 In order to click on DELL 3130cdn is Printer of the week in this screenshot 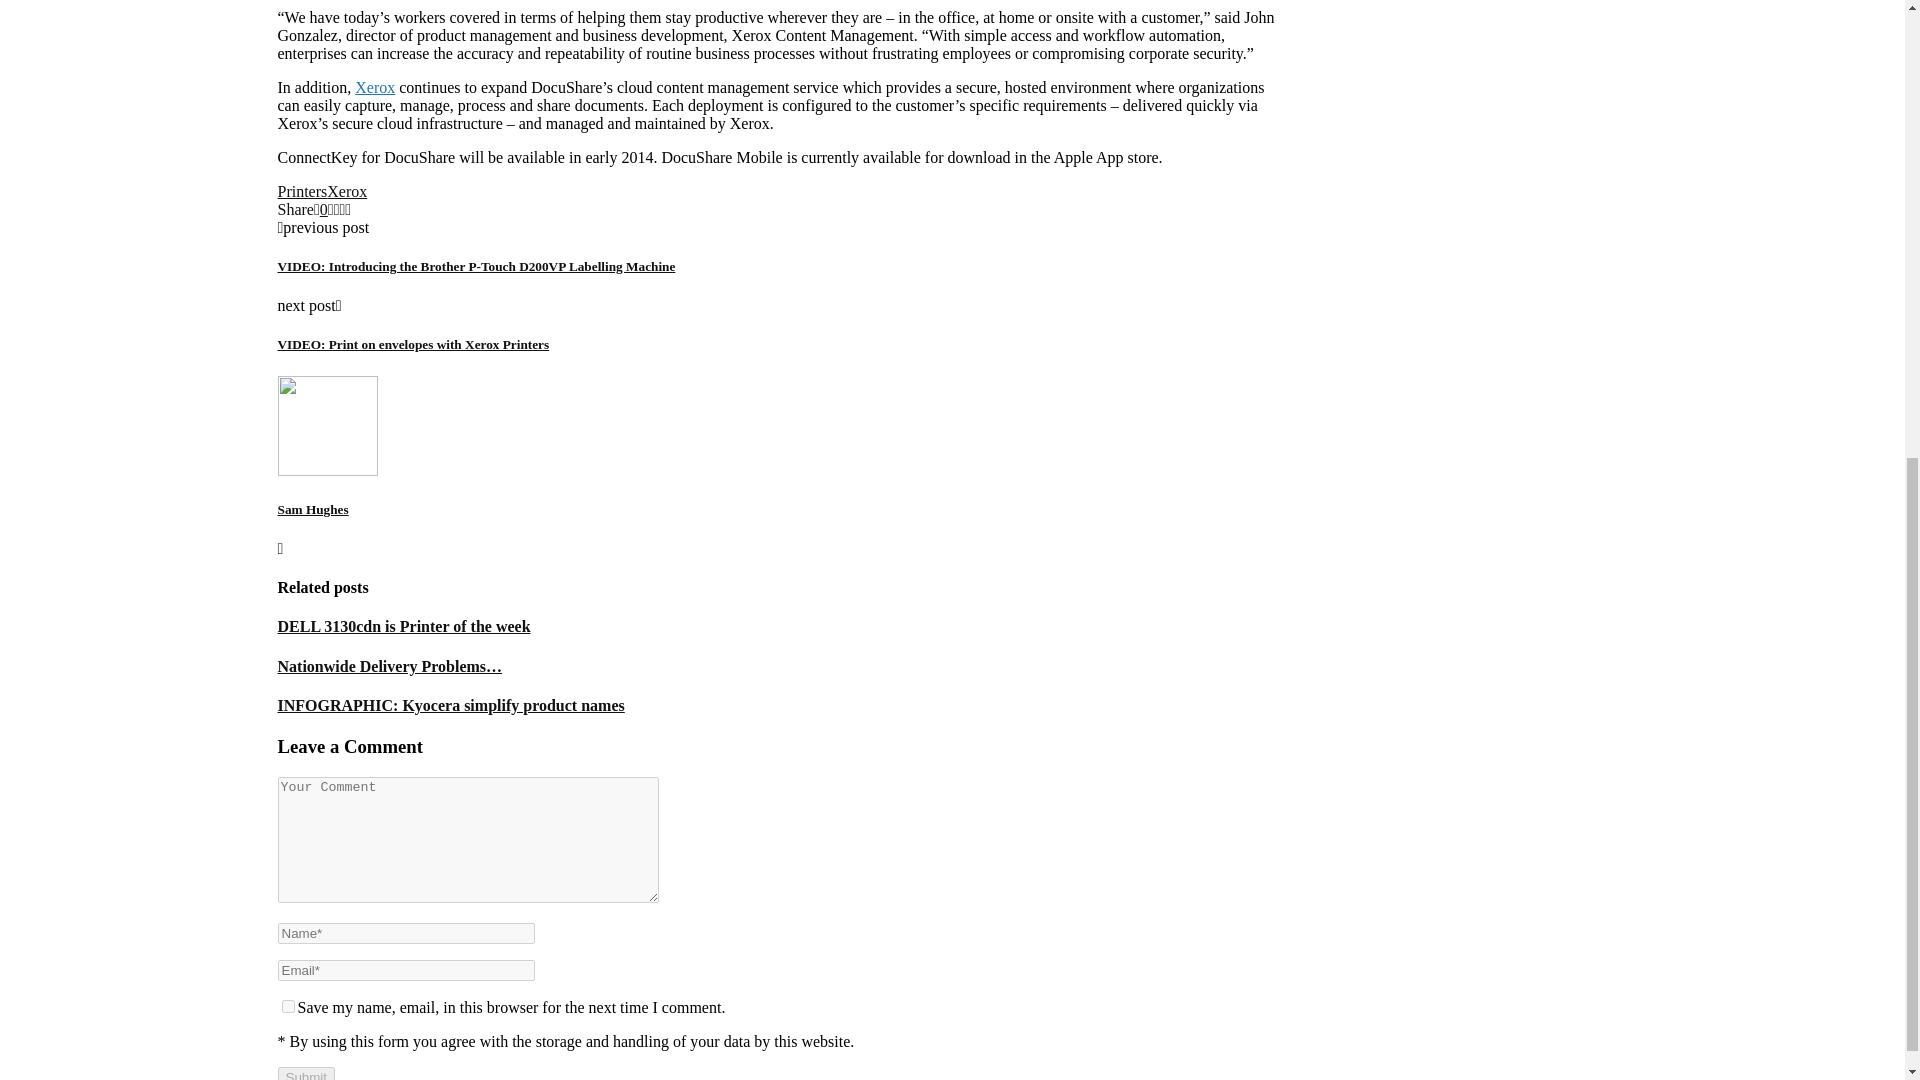, I will do `click(404, 626)`.